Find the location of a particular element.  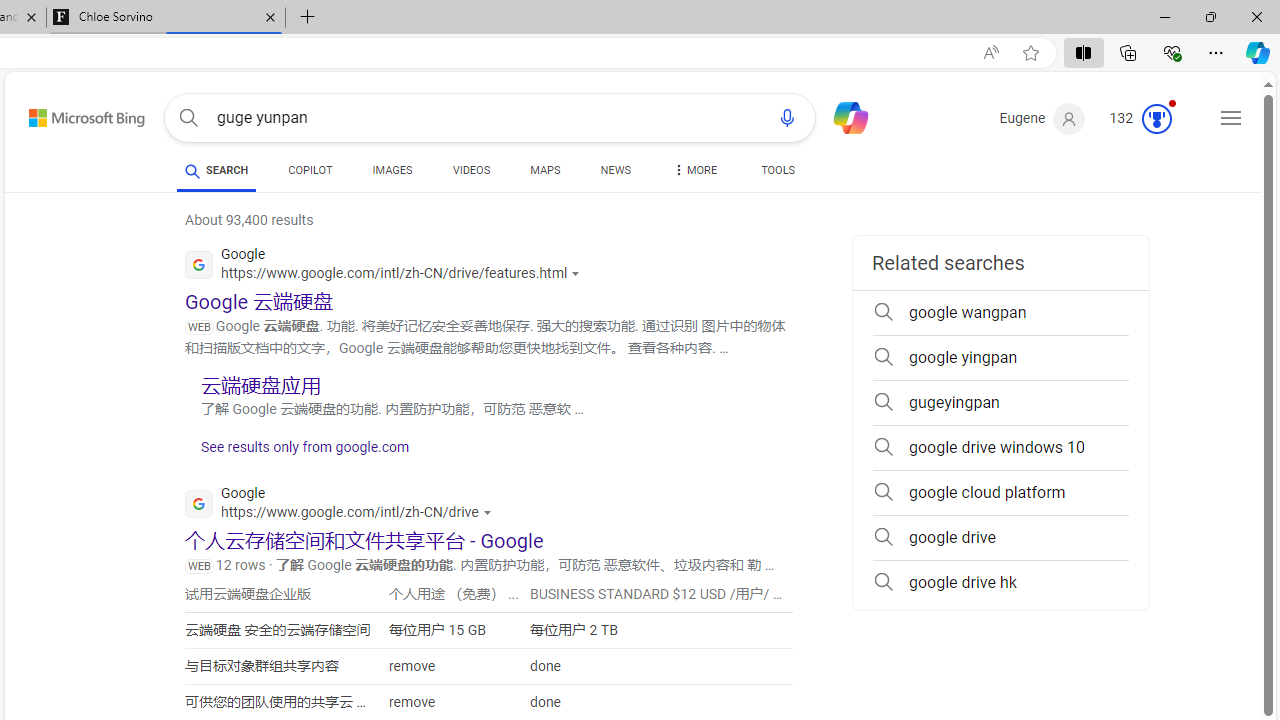

google cloud platform is located at coordinates (1000, 492).